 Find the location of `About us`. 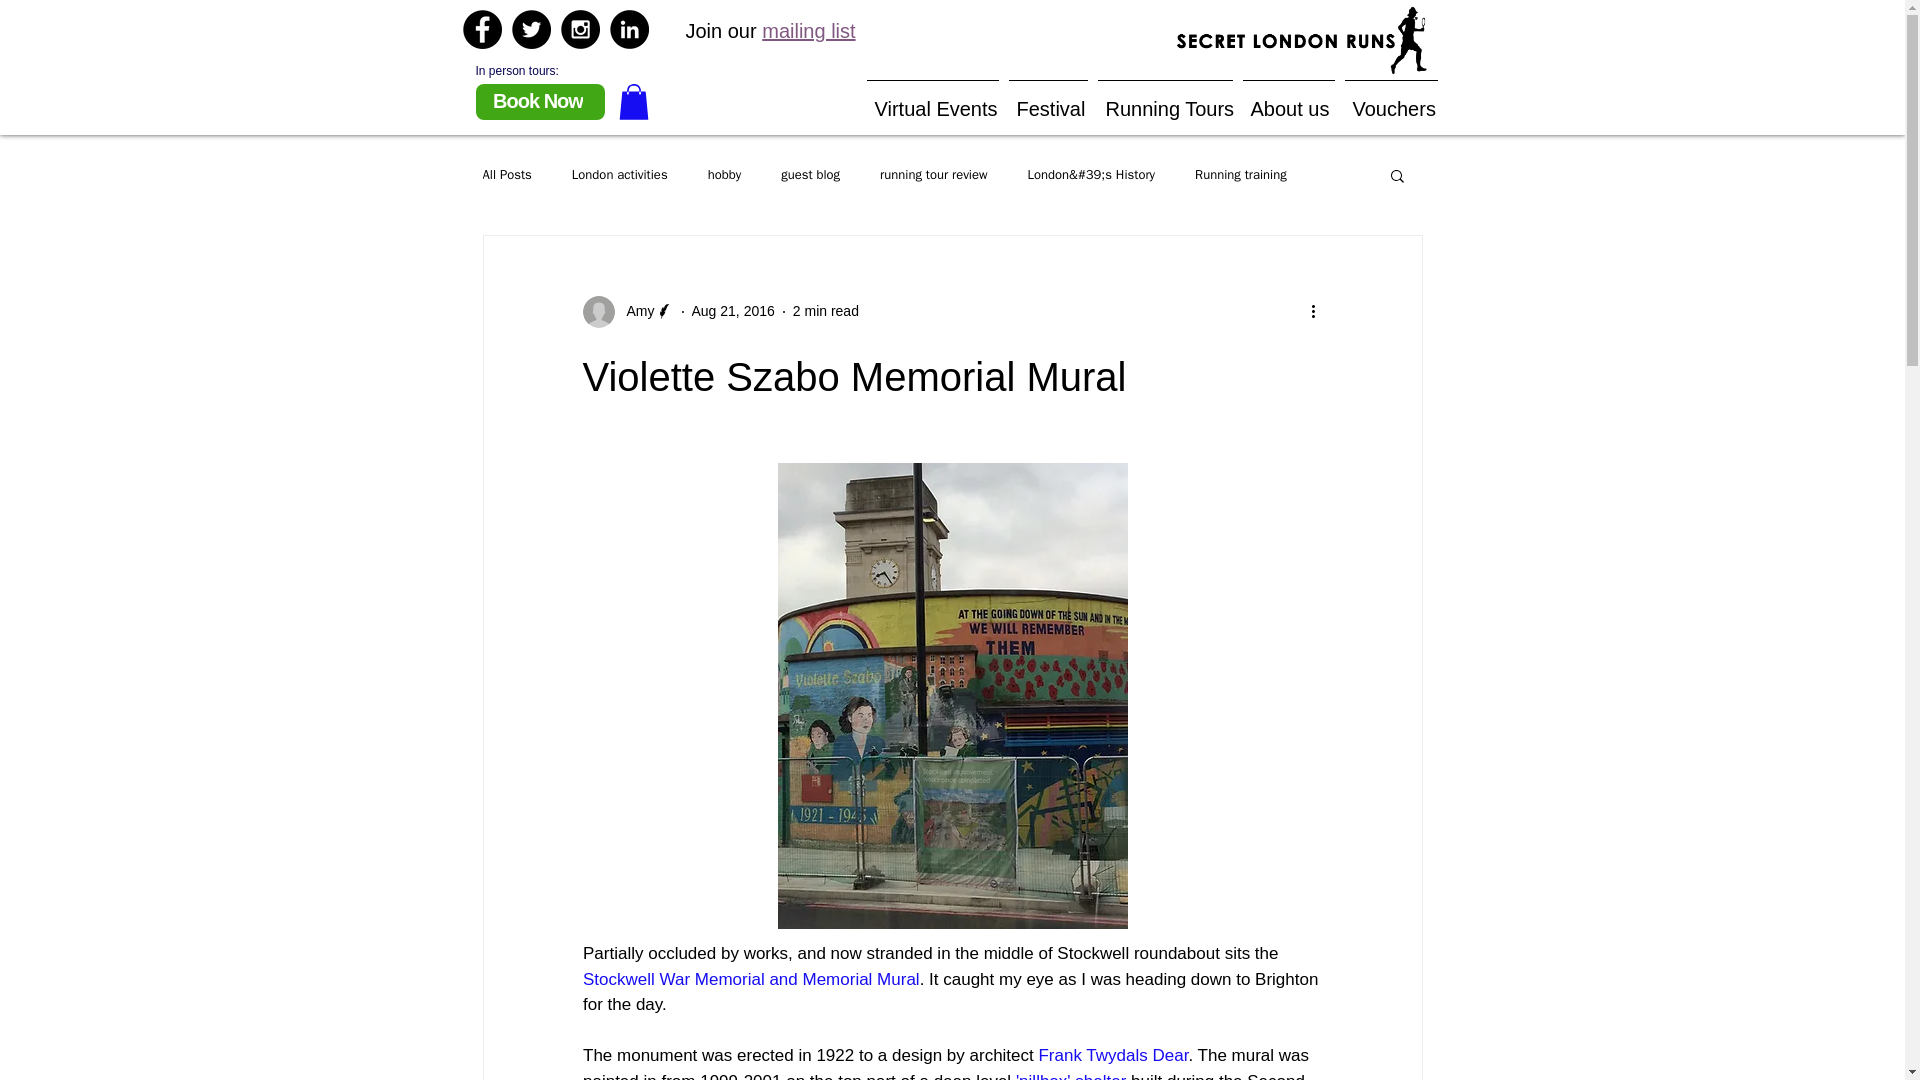

About us is located at coordinates (1289, 99).